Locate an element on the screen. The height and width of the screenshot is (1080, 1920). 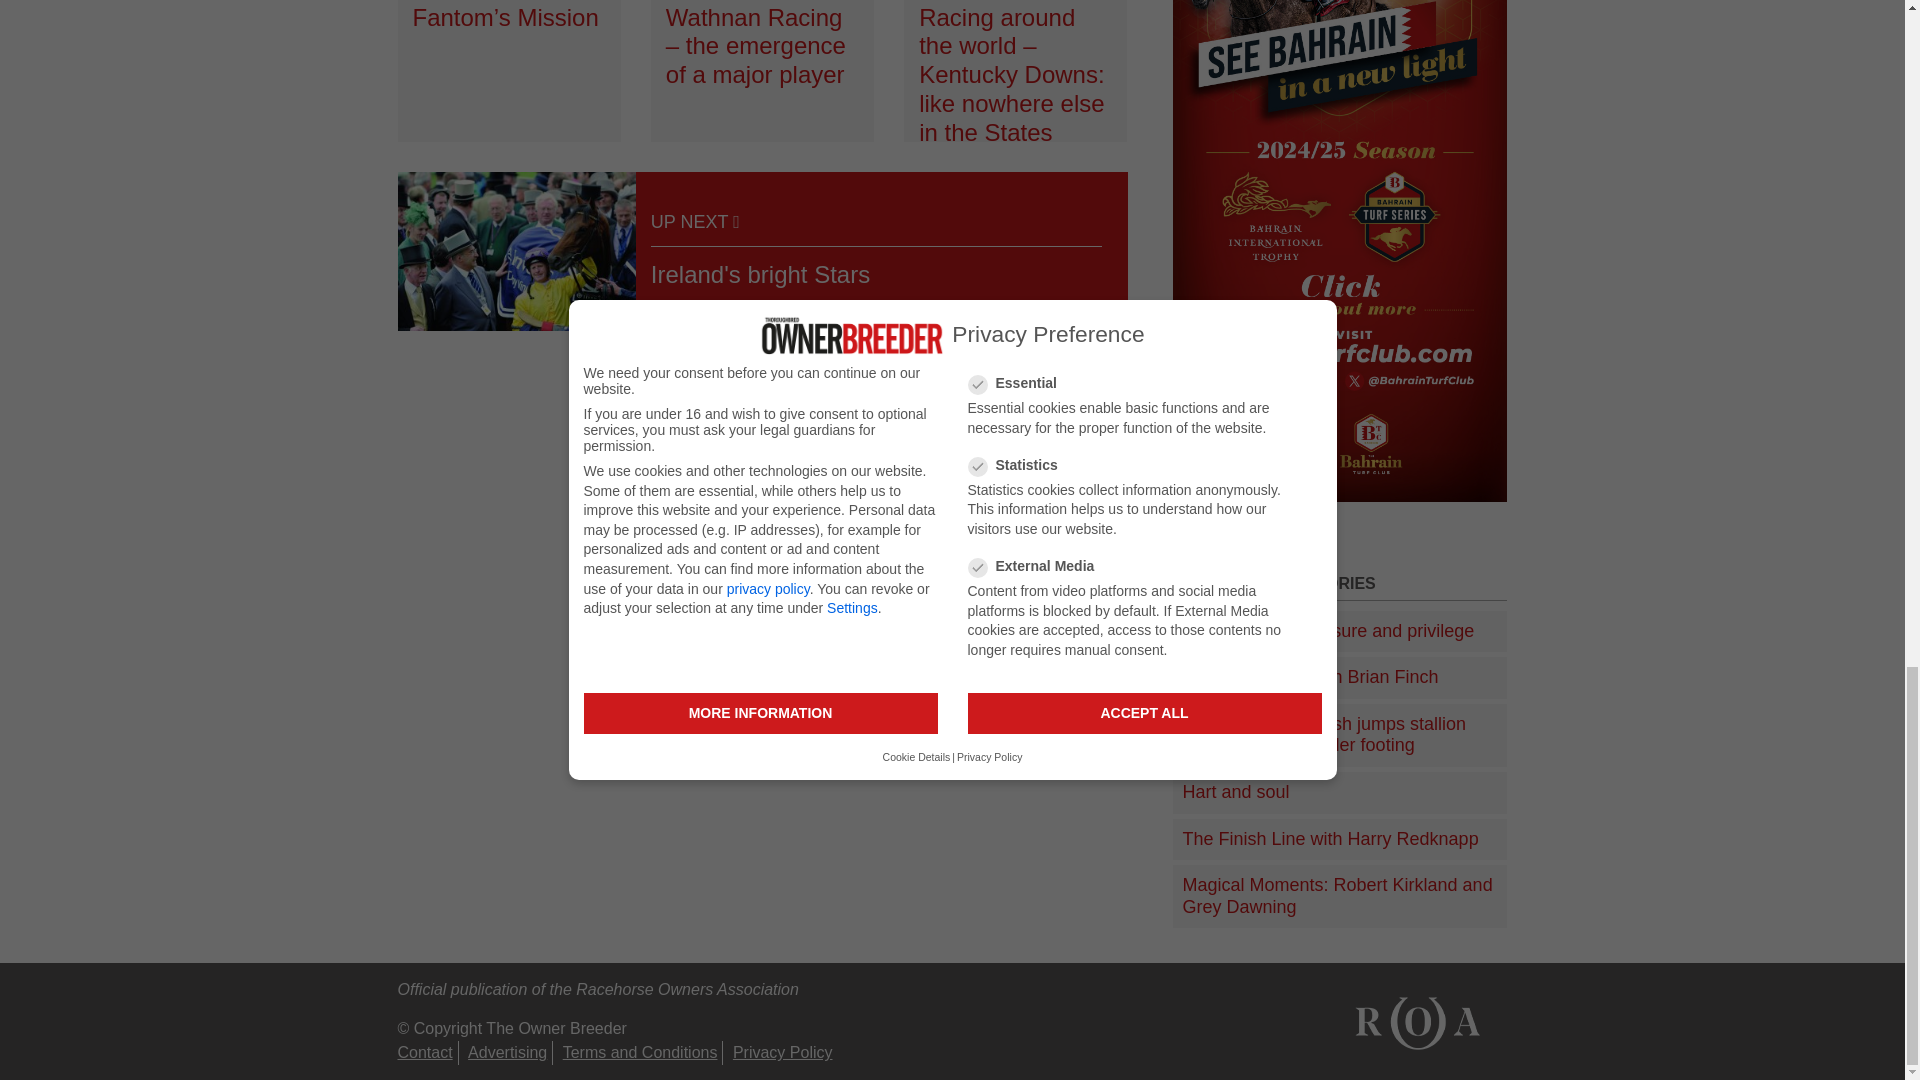
The Finish Line with Brian Finch is located at coordinates (1340, 678).